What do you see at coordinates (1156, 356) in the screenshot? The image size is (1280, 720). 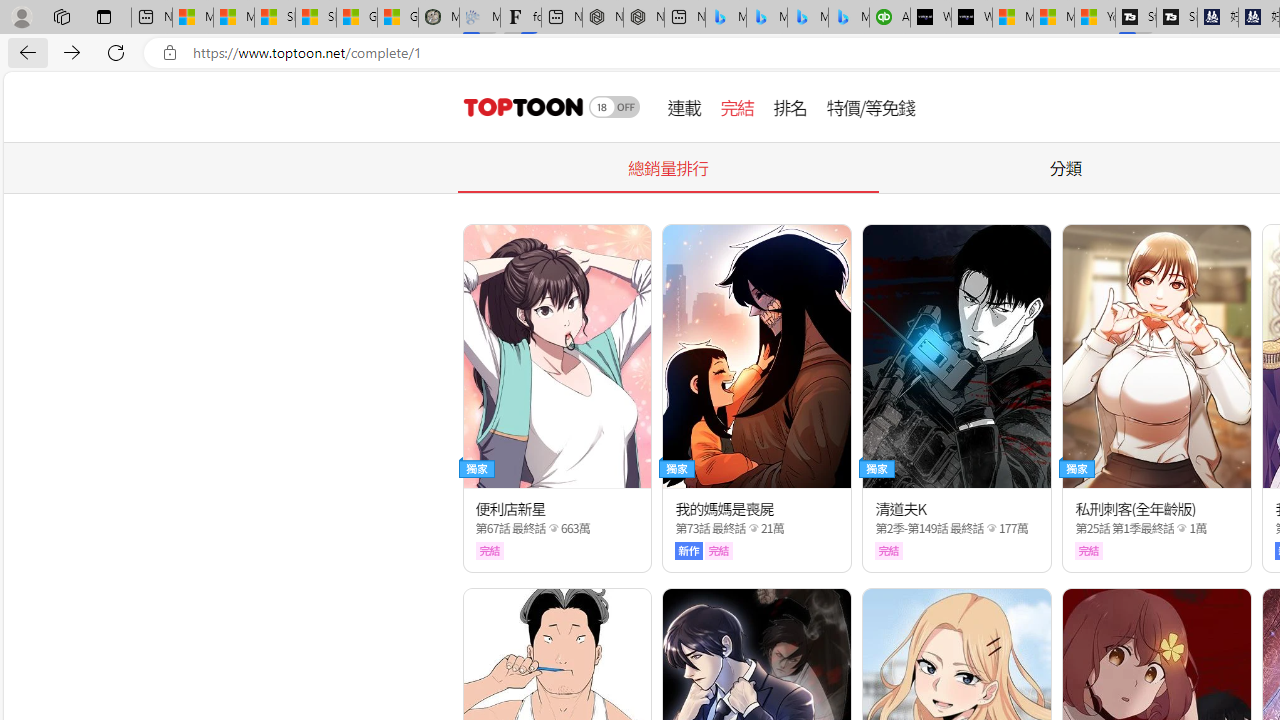 I see `Class: thumb_img` at bounding box center [1156, 356].